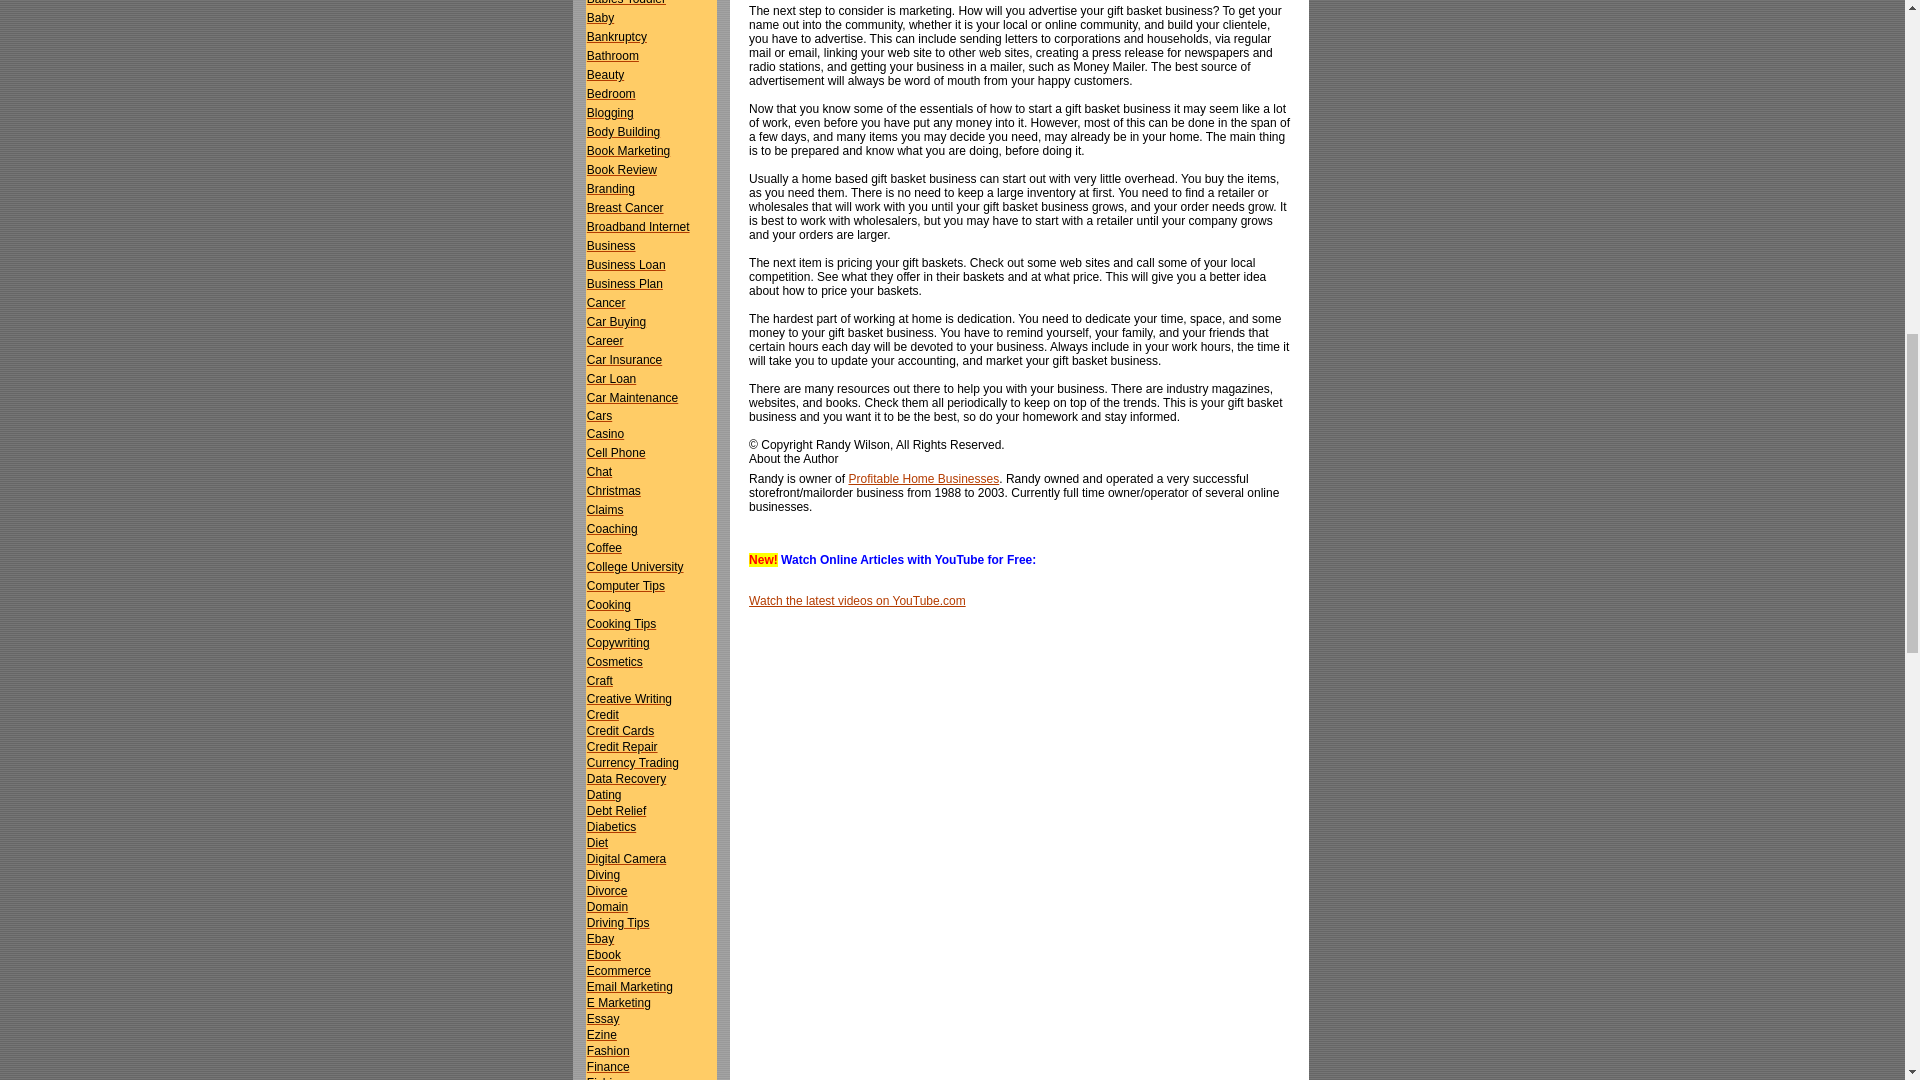 Image resolution: width=1920 pixels, height=1080 pixels. I want to click on Bathroom, so click(613, 55).